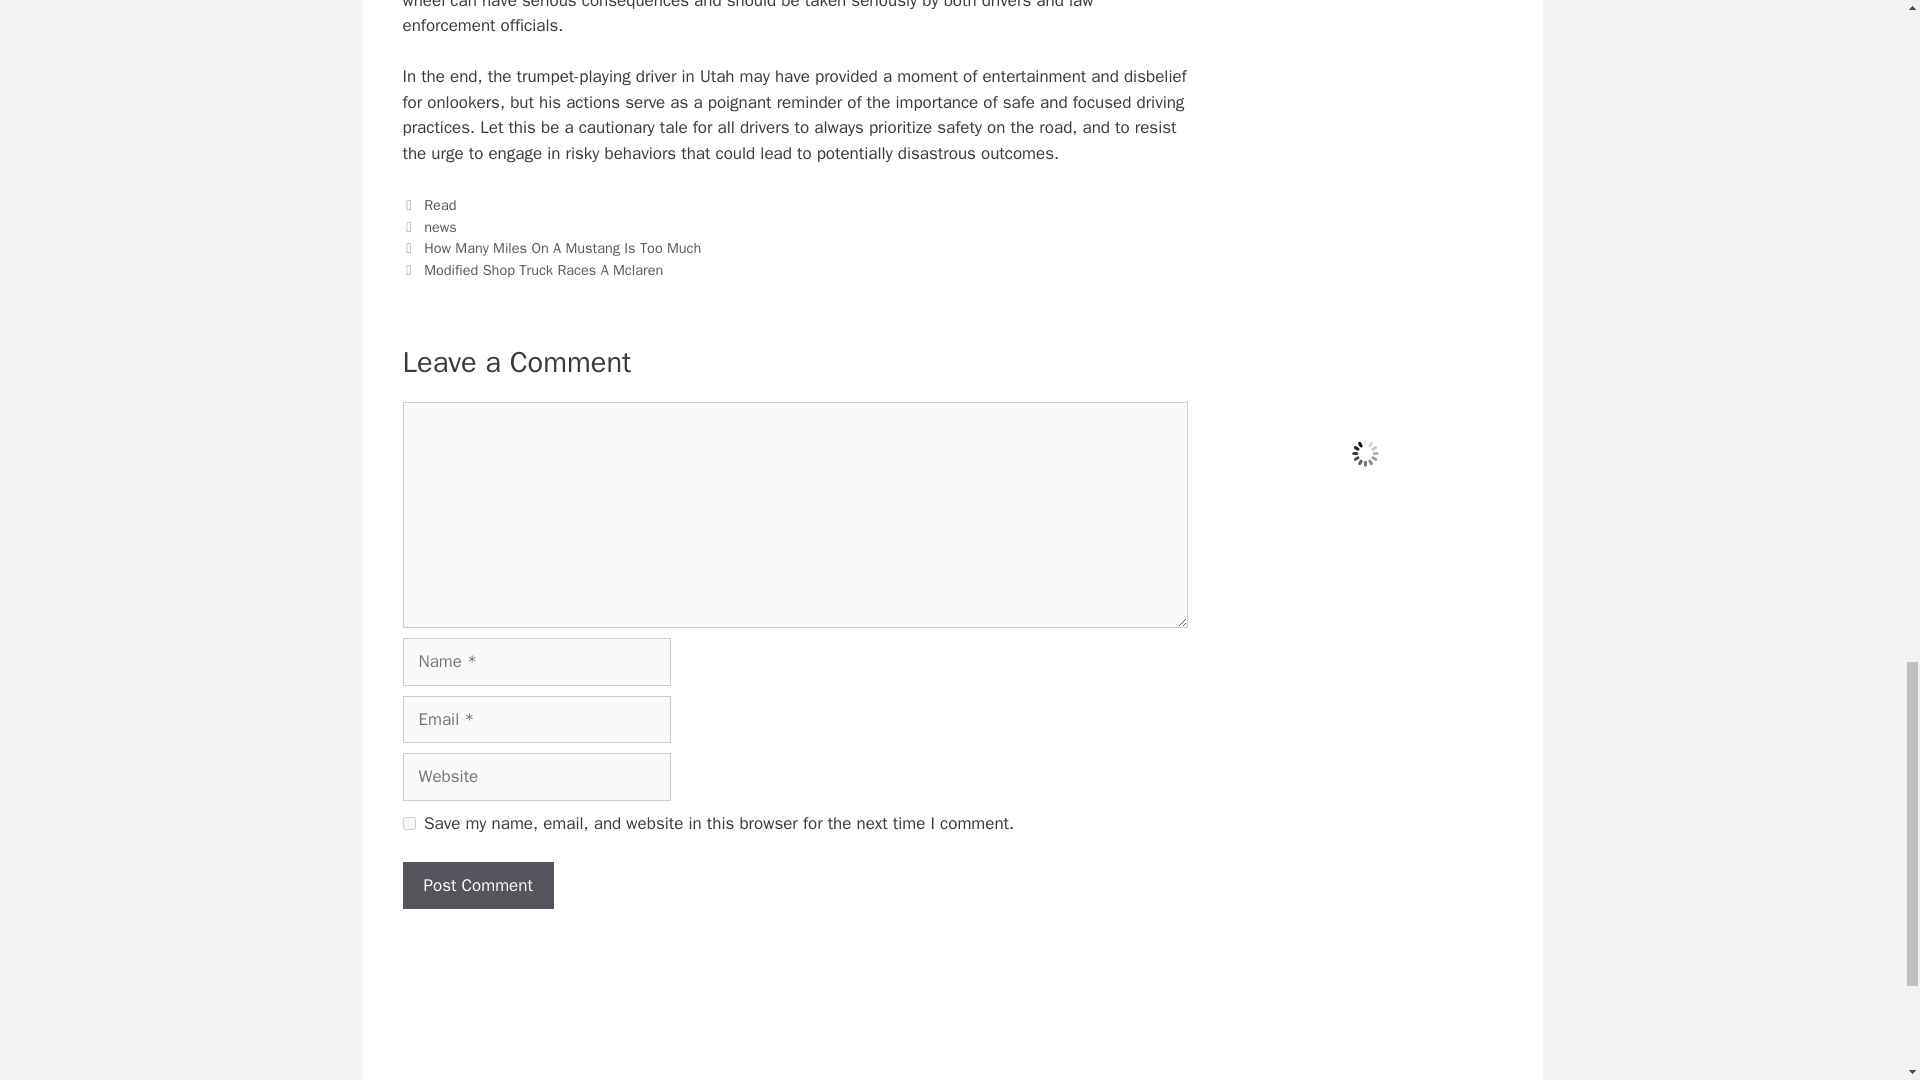 This screenshot has height=1080, width=1920. What do you see at coordinates (562, 248) in the screenshot?
I see `How Many Miles On A Mustang Is Too Much` at bounding box center [562, 248].